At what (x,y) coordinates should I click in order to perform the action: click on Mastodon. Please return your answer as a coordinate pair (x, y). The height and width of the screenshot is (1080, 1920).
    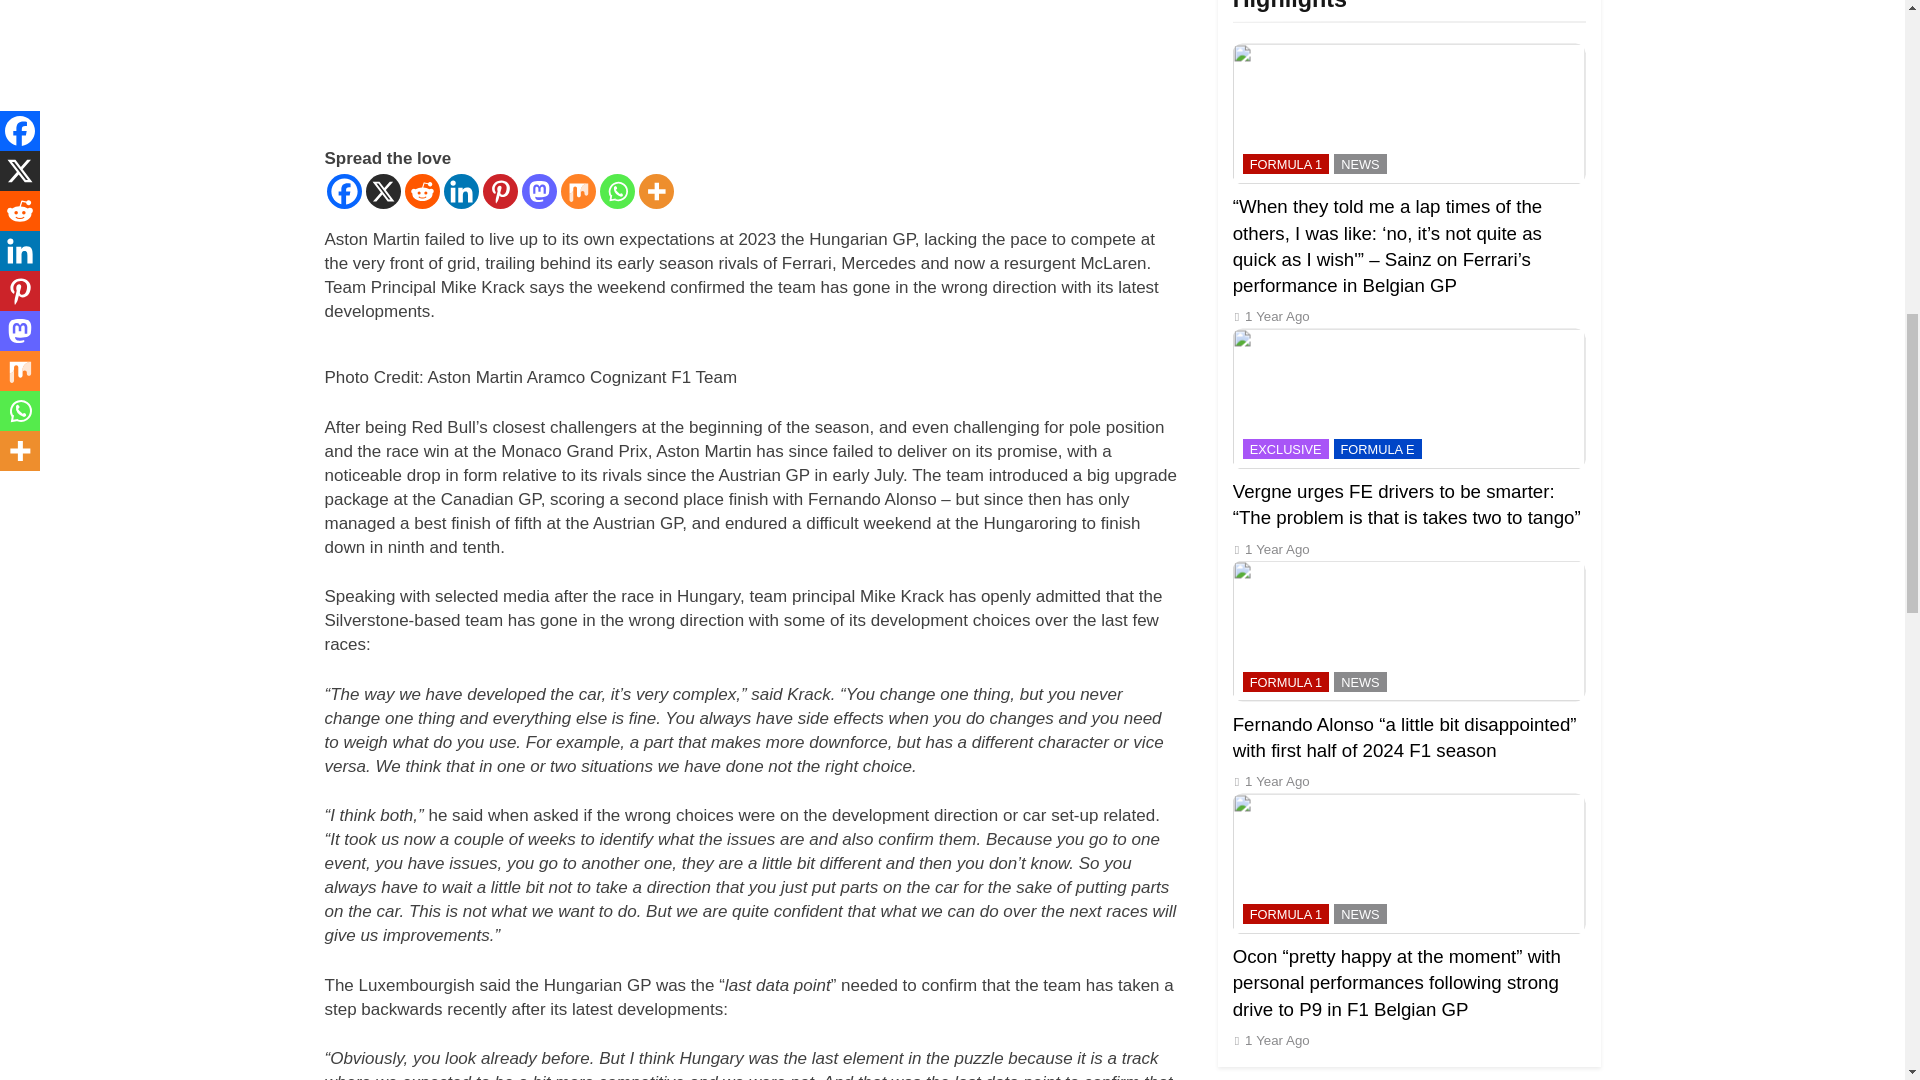
    Looking at the image, I should click on (539, 191).